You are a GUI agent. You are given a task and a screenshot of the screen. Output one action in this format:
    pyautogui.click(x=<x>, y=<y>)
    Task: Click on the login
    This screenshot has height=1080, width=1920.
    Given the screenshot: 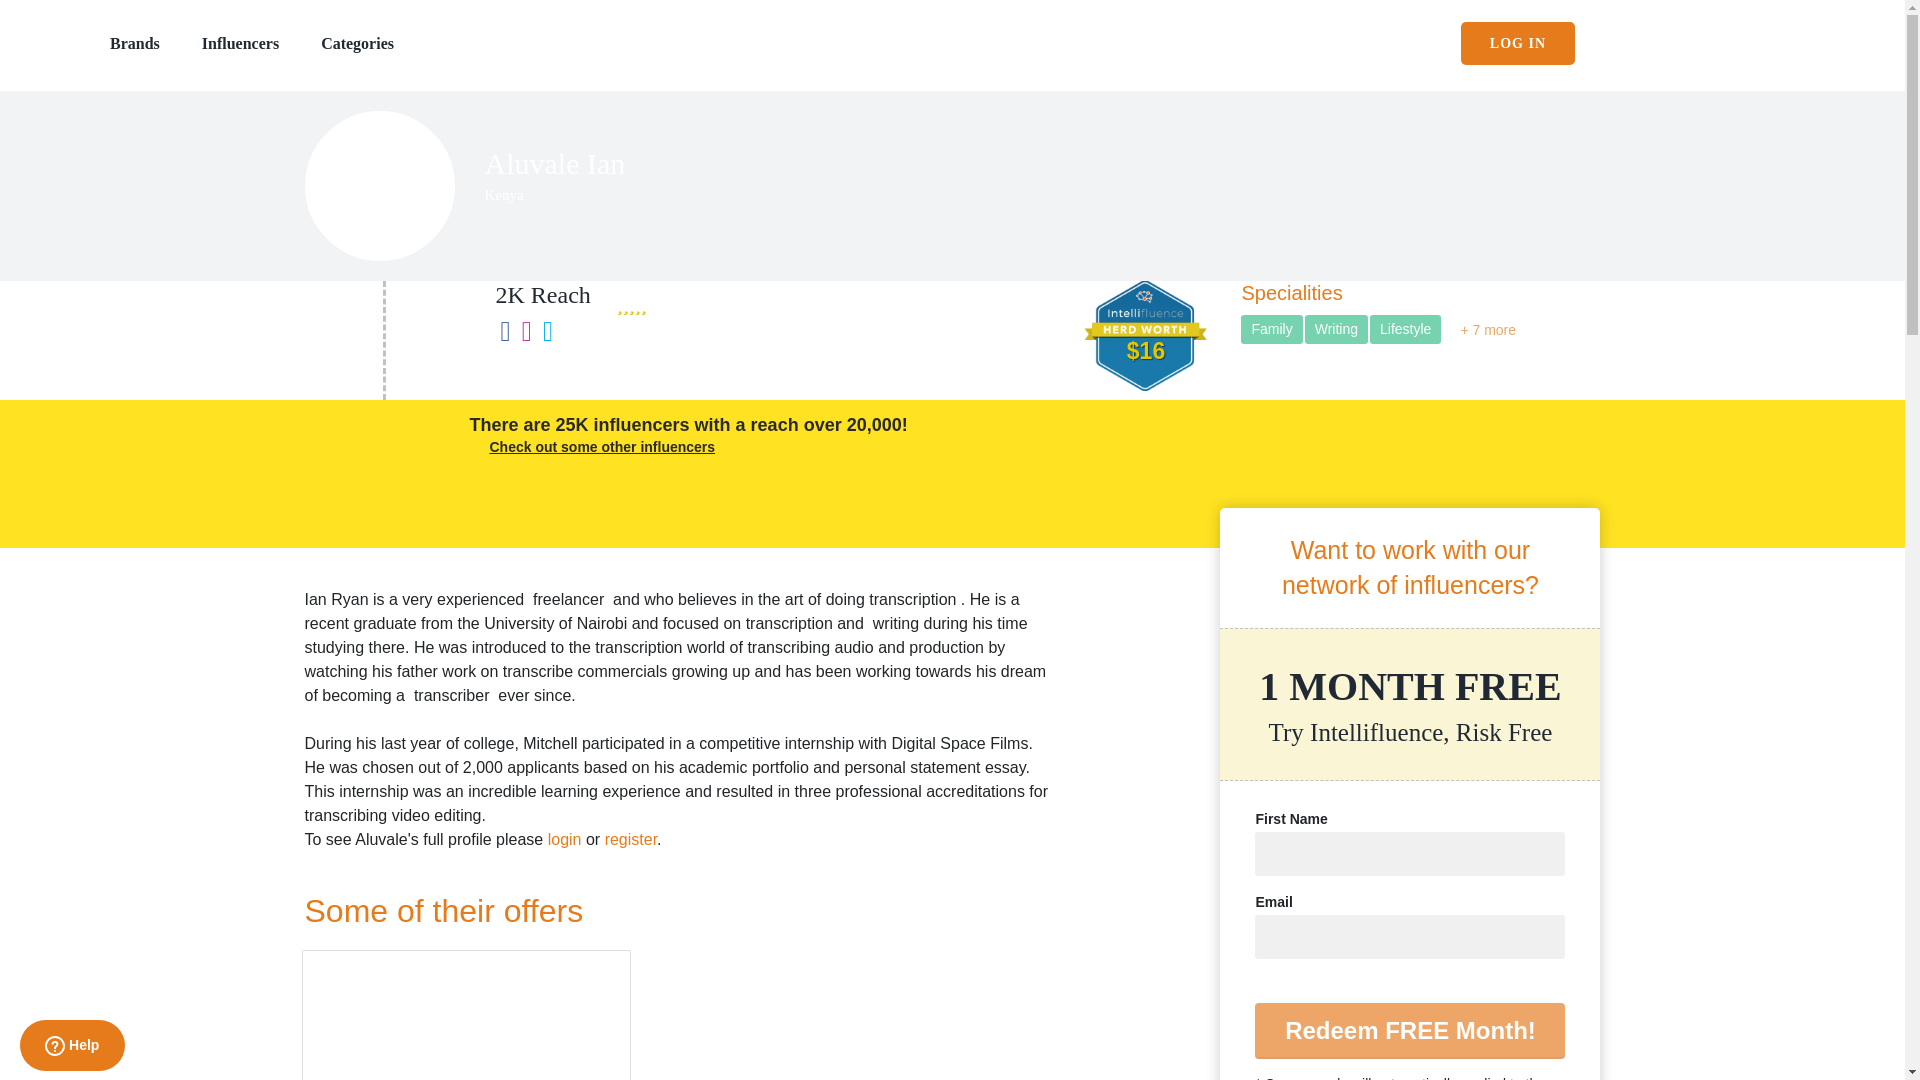 What is the action you would take?
    pyautogui.click(x=564, y=838)
    